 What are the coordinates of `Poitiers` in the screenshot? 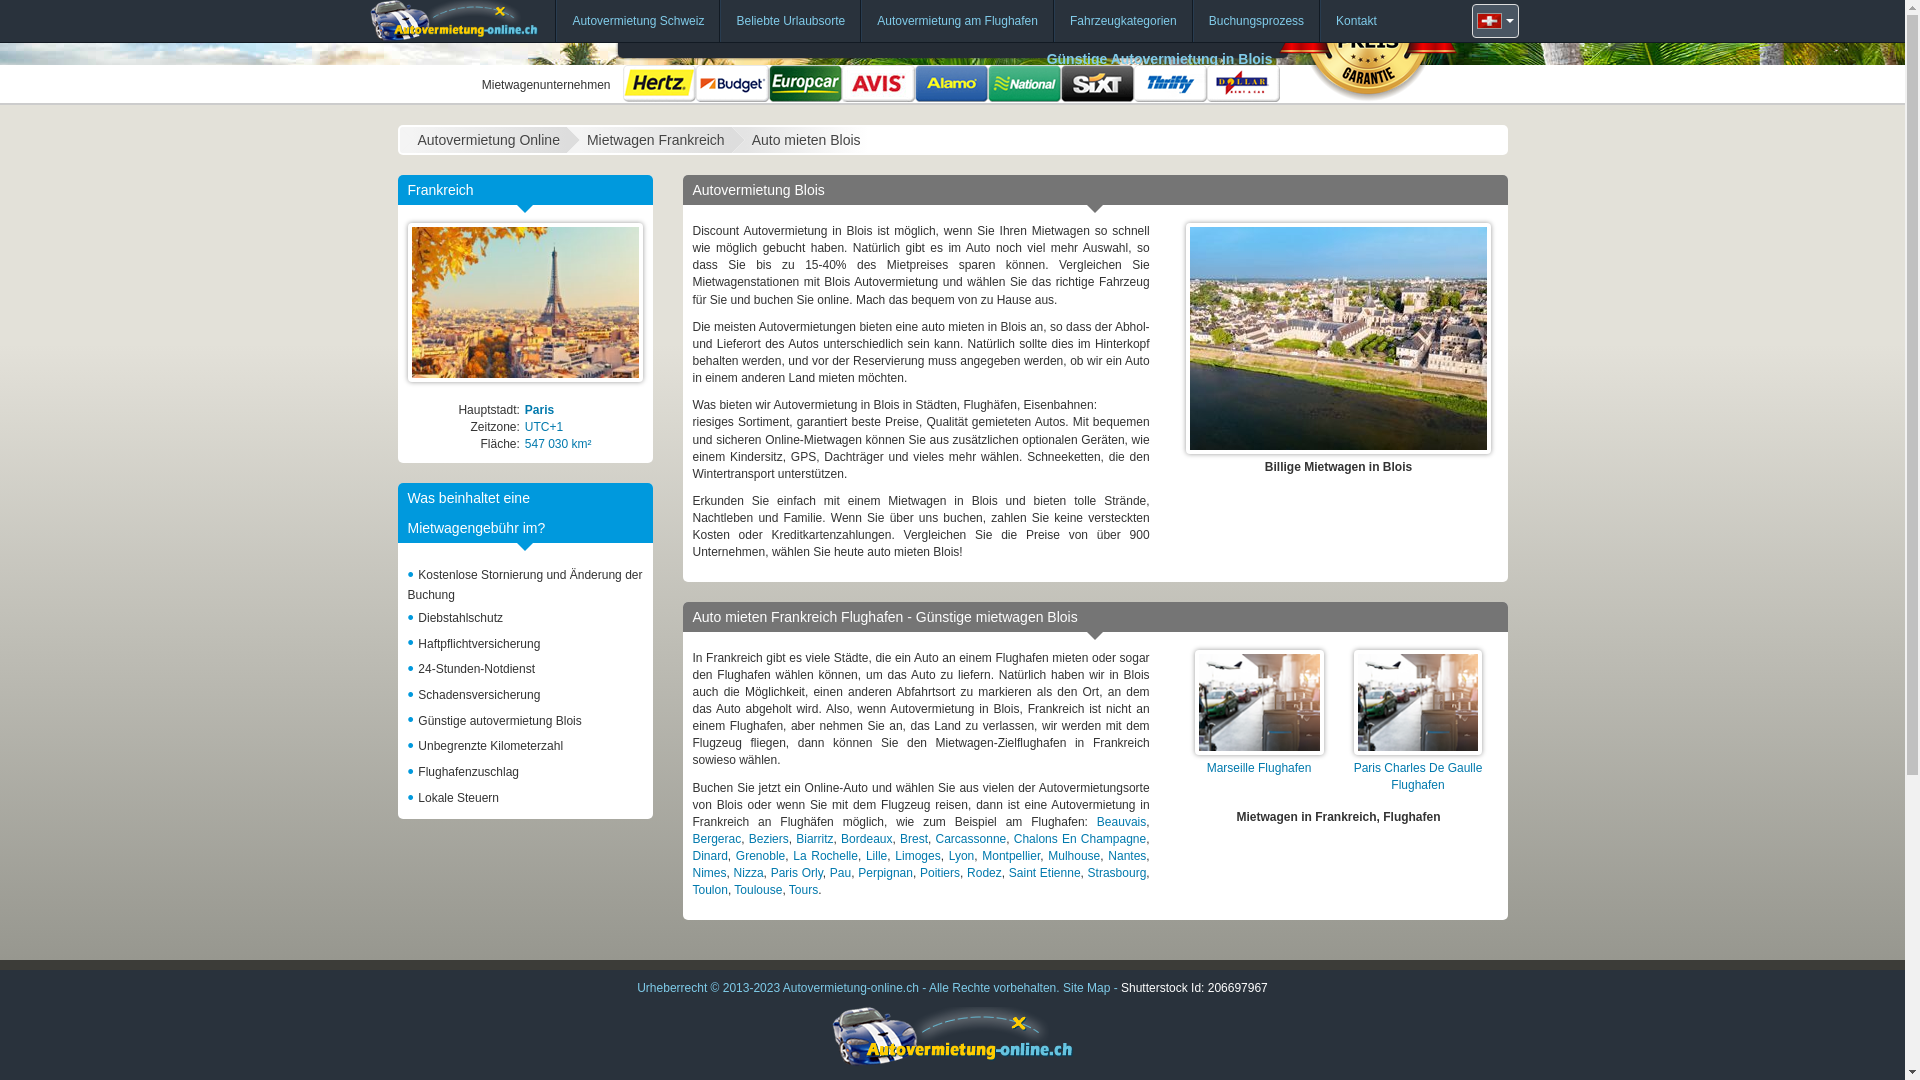 It's located at (940, 873).